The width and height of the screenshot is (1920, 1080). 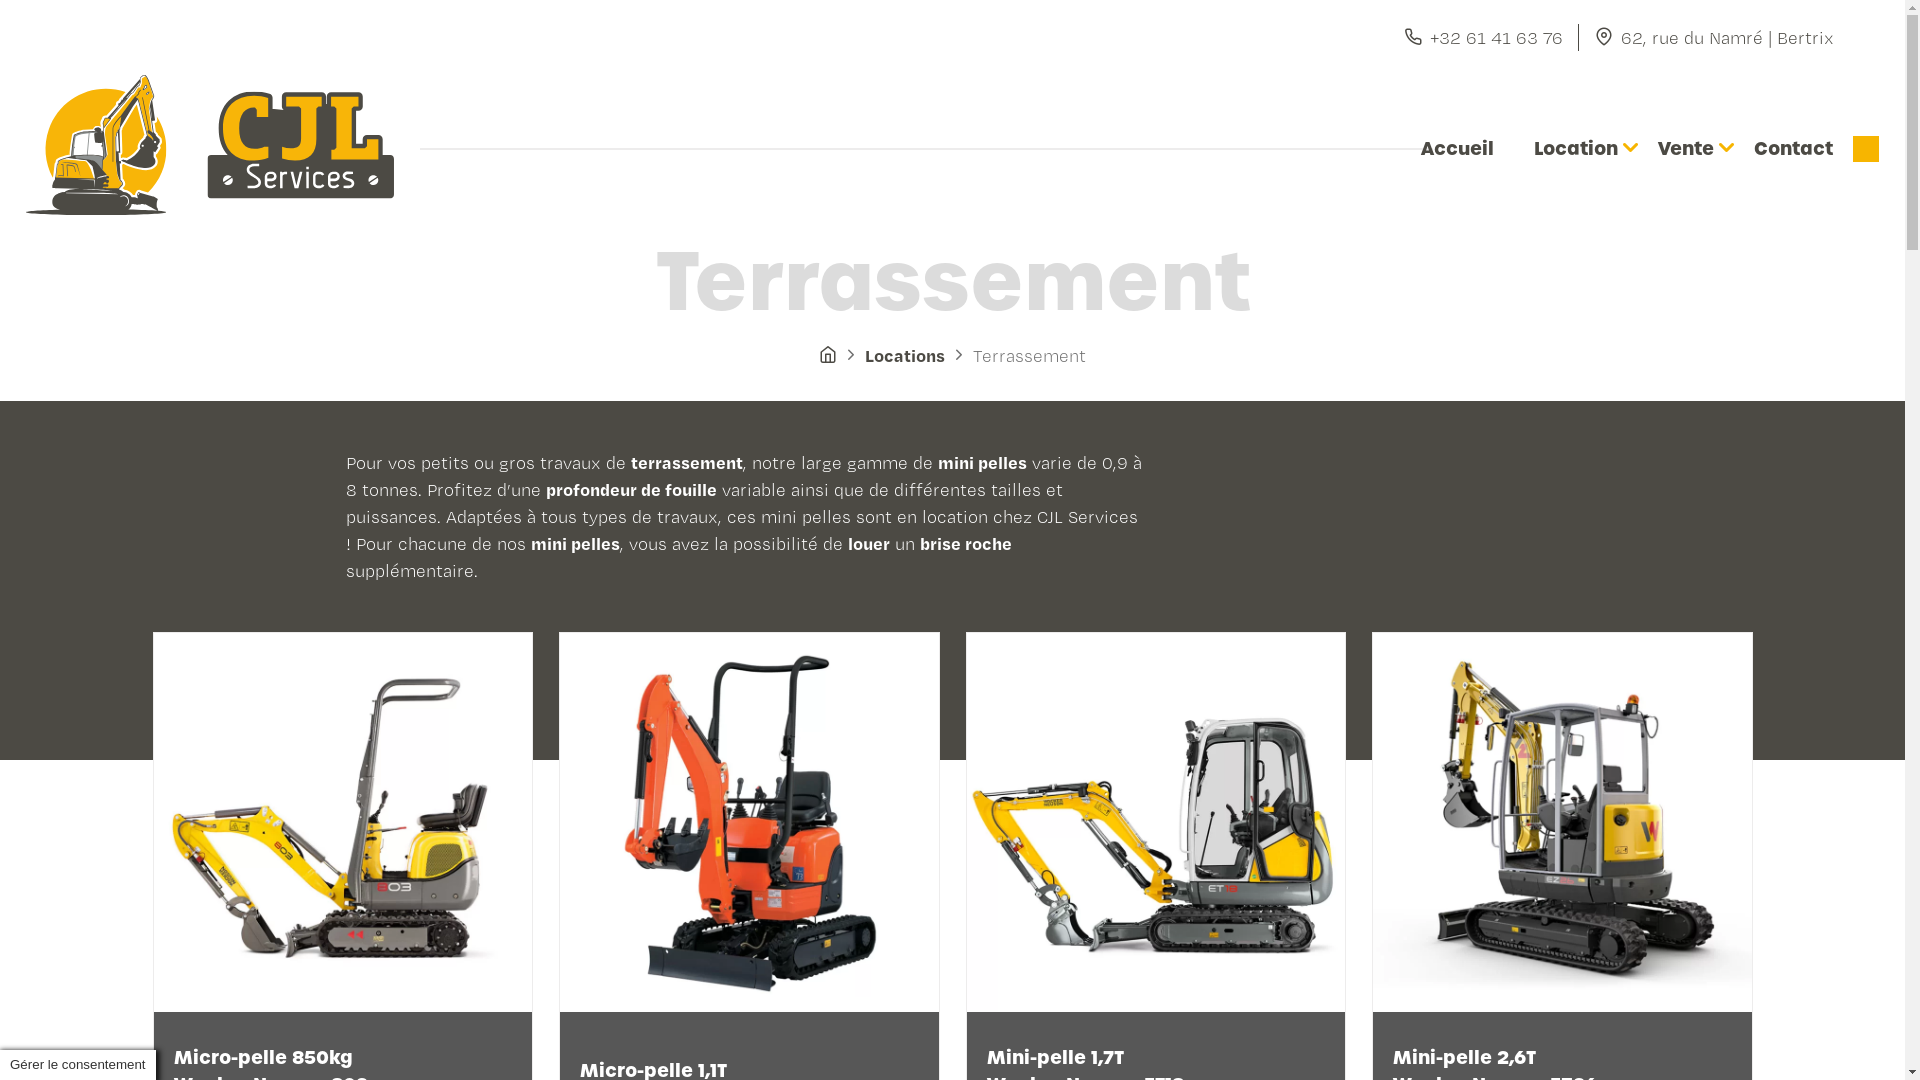 What do you see at coordinates (1686, 148) in the screenshot?
I see `Vente` at bounding box center [1686, 148].